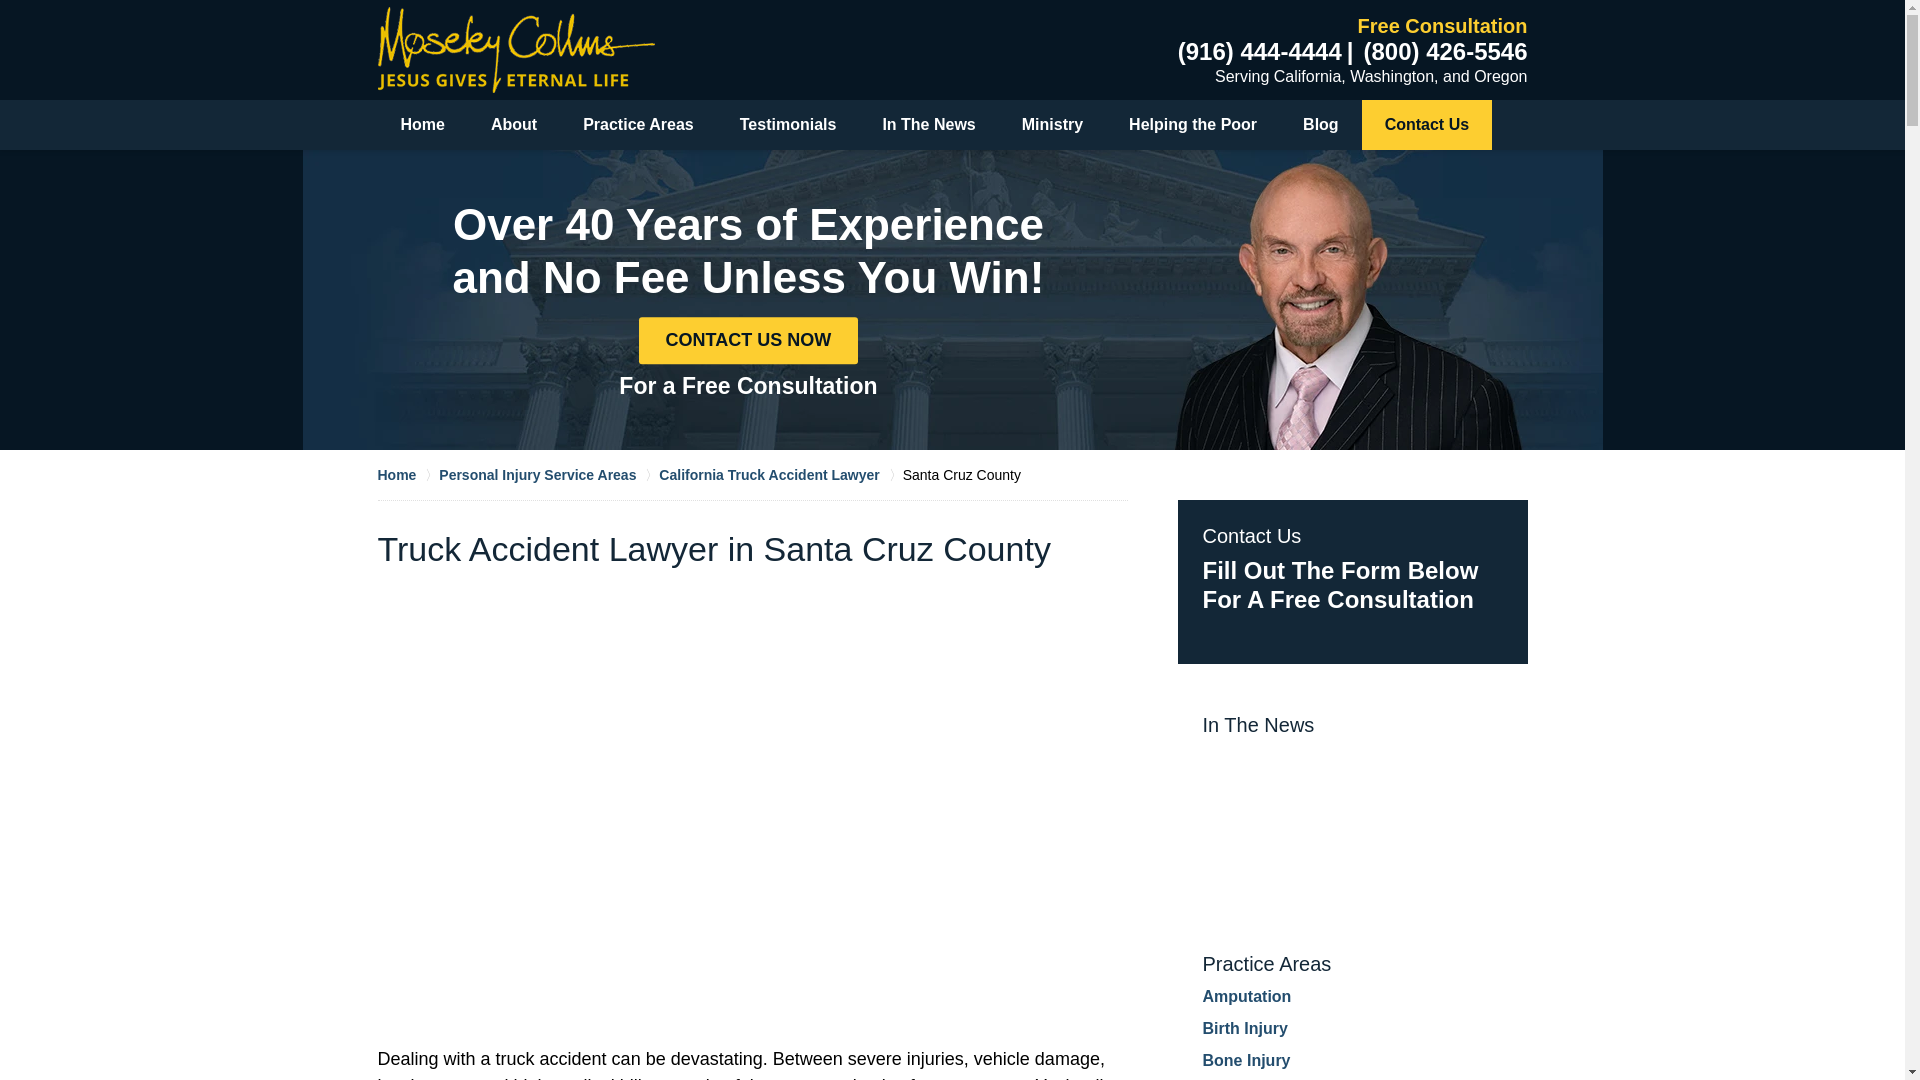 The height and width of the screenshot is (1080, 1920). Describe the element at coordinates (1320, 125) in the screenshot. I see `Blog` at that location.